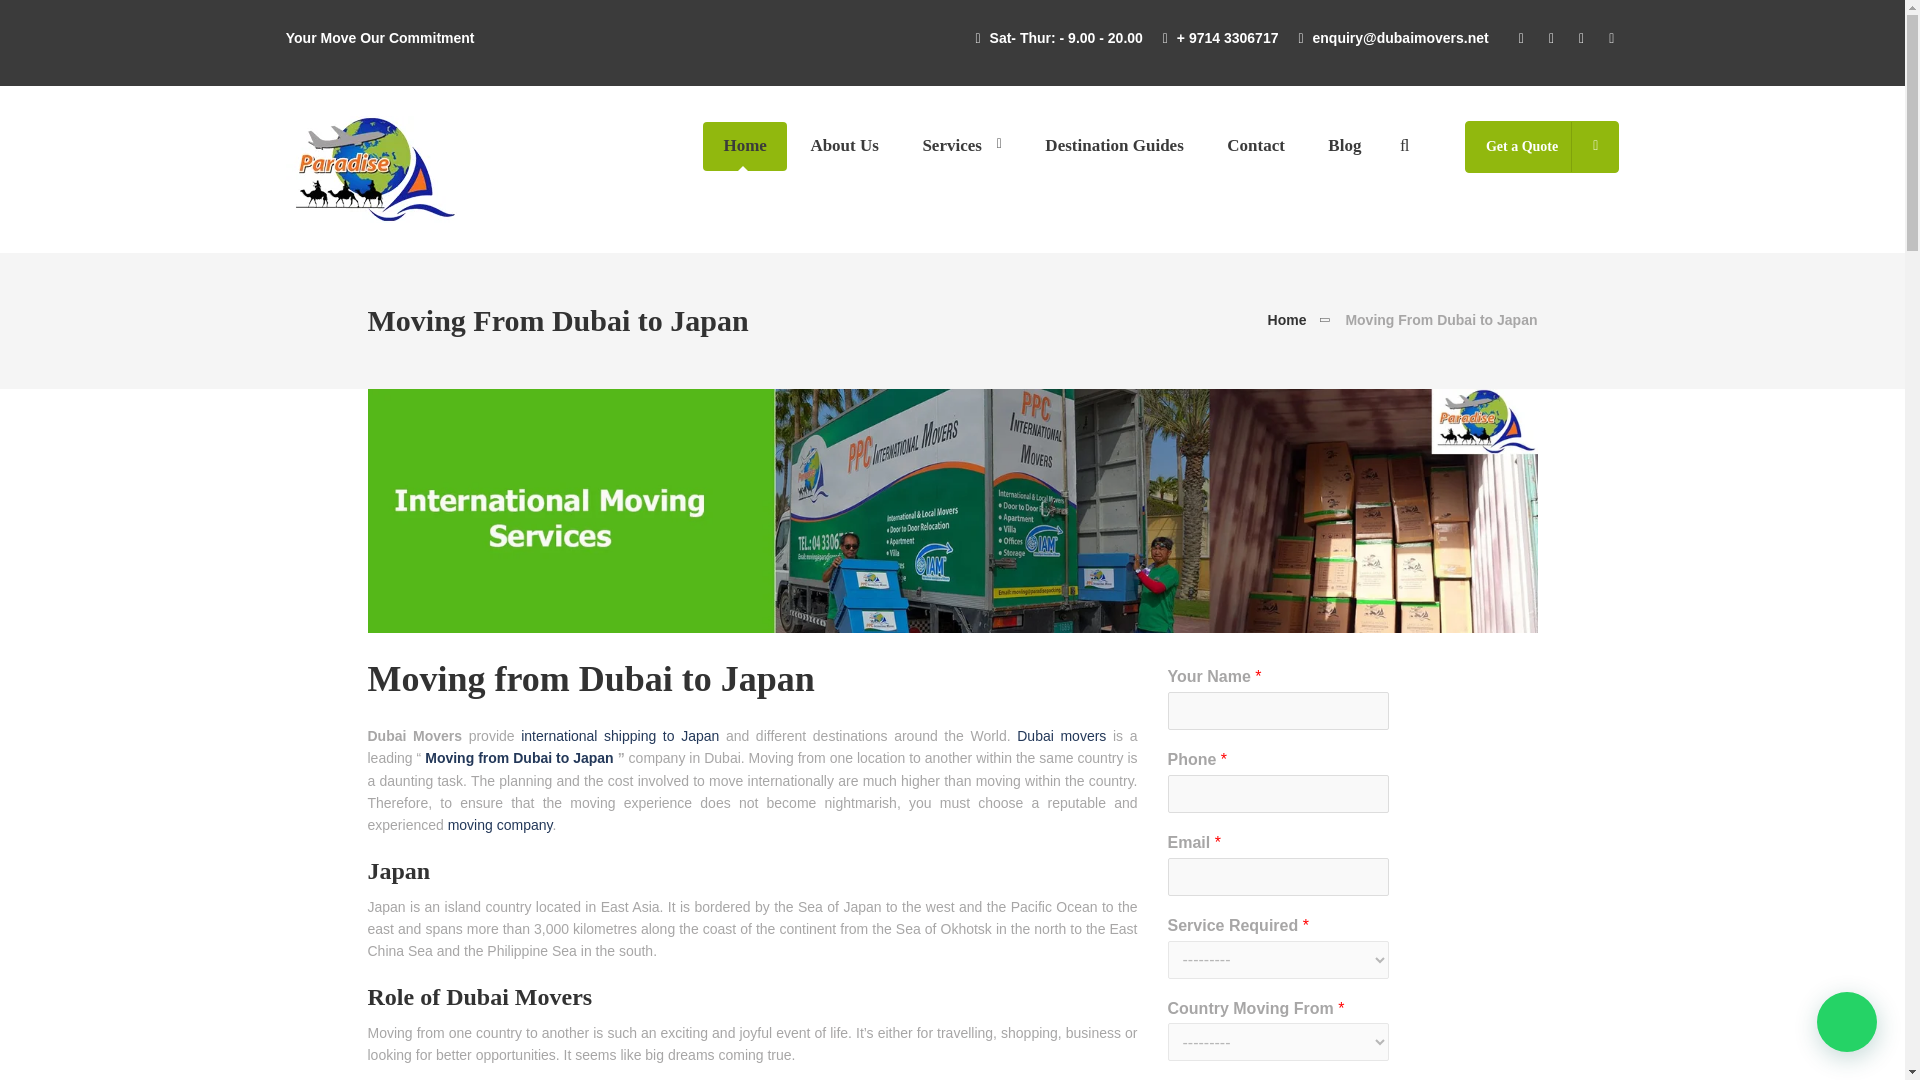 This screenshot has width=1920, height=1080. What do you see at coordinates (1608, 38) in the screenshot?
I see `Instagram` at bounding box center [1608, 38].